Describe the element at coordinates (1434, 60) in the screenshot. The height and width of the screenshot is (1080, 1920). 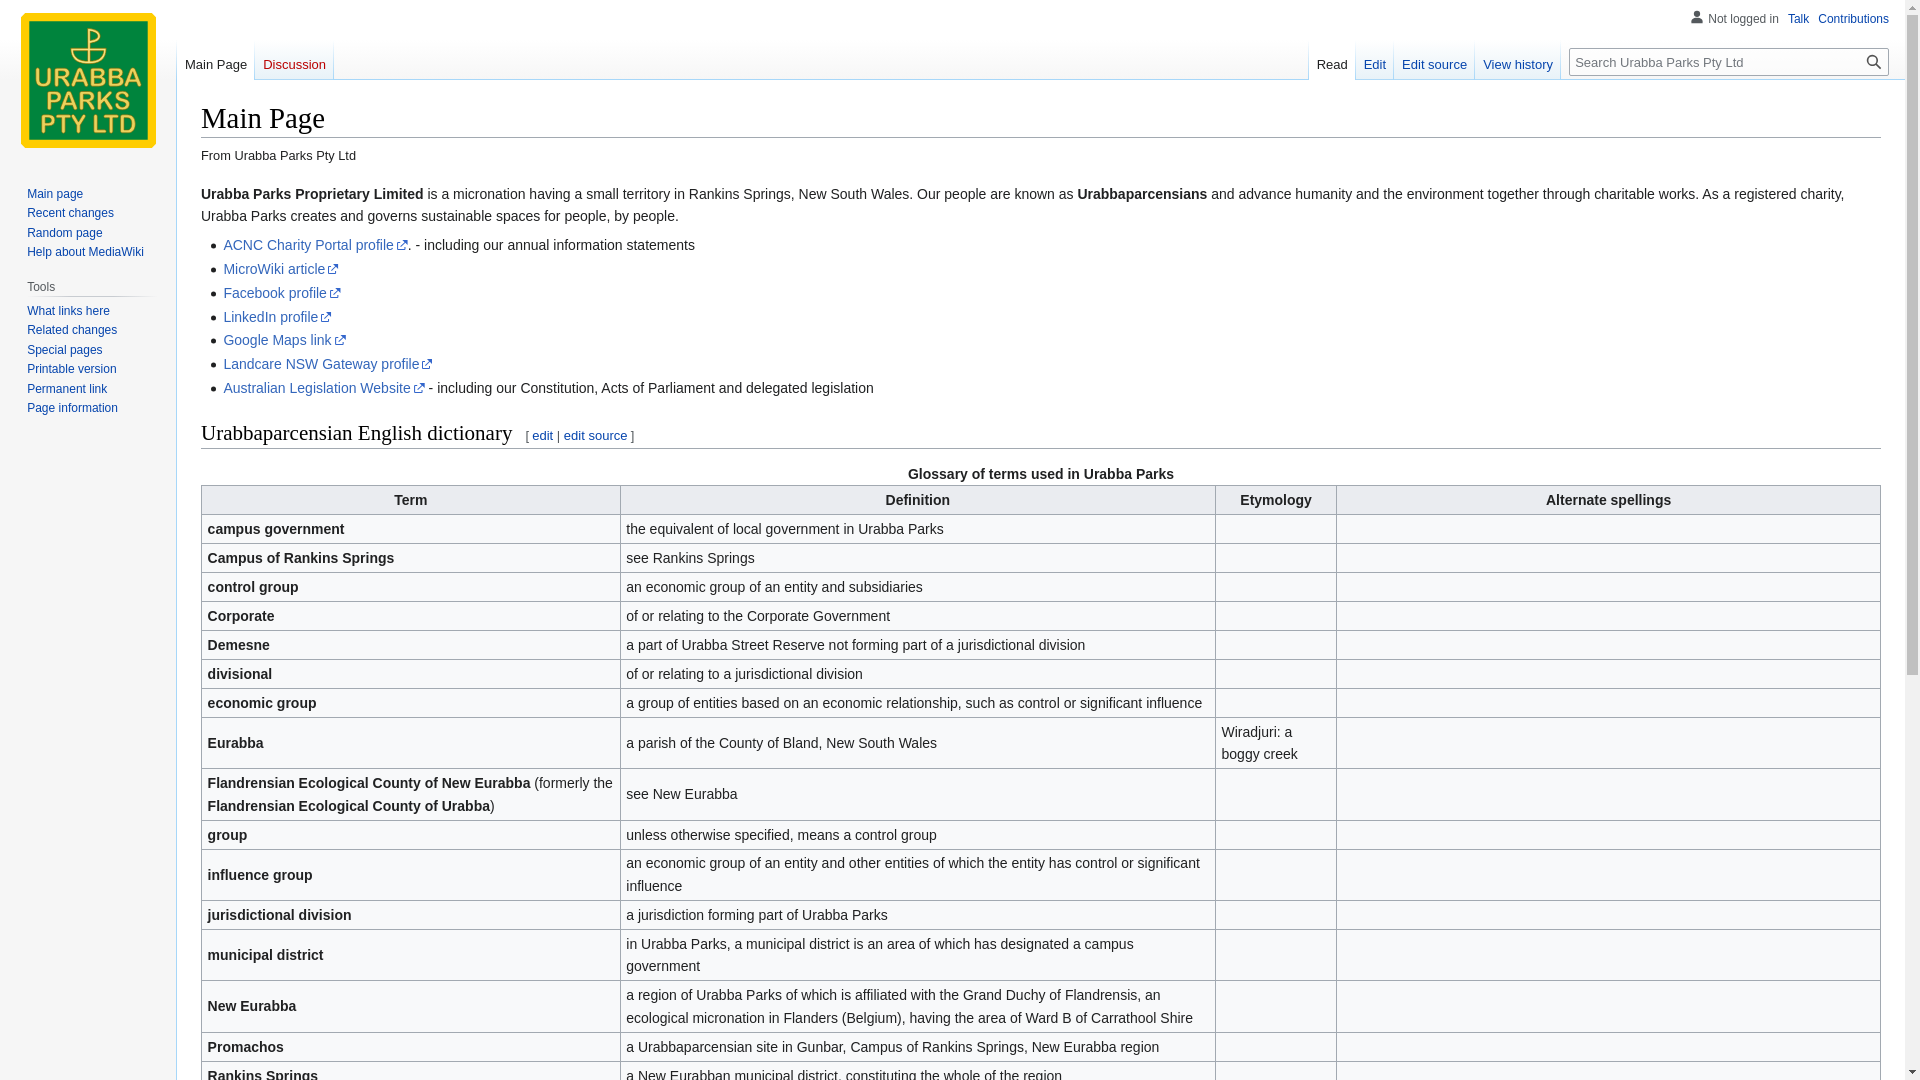
I see `Edit source` at that location.